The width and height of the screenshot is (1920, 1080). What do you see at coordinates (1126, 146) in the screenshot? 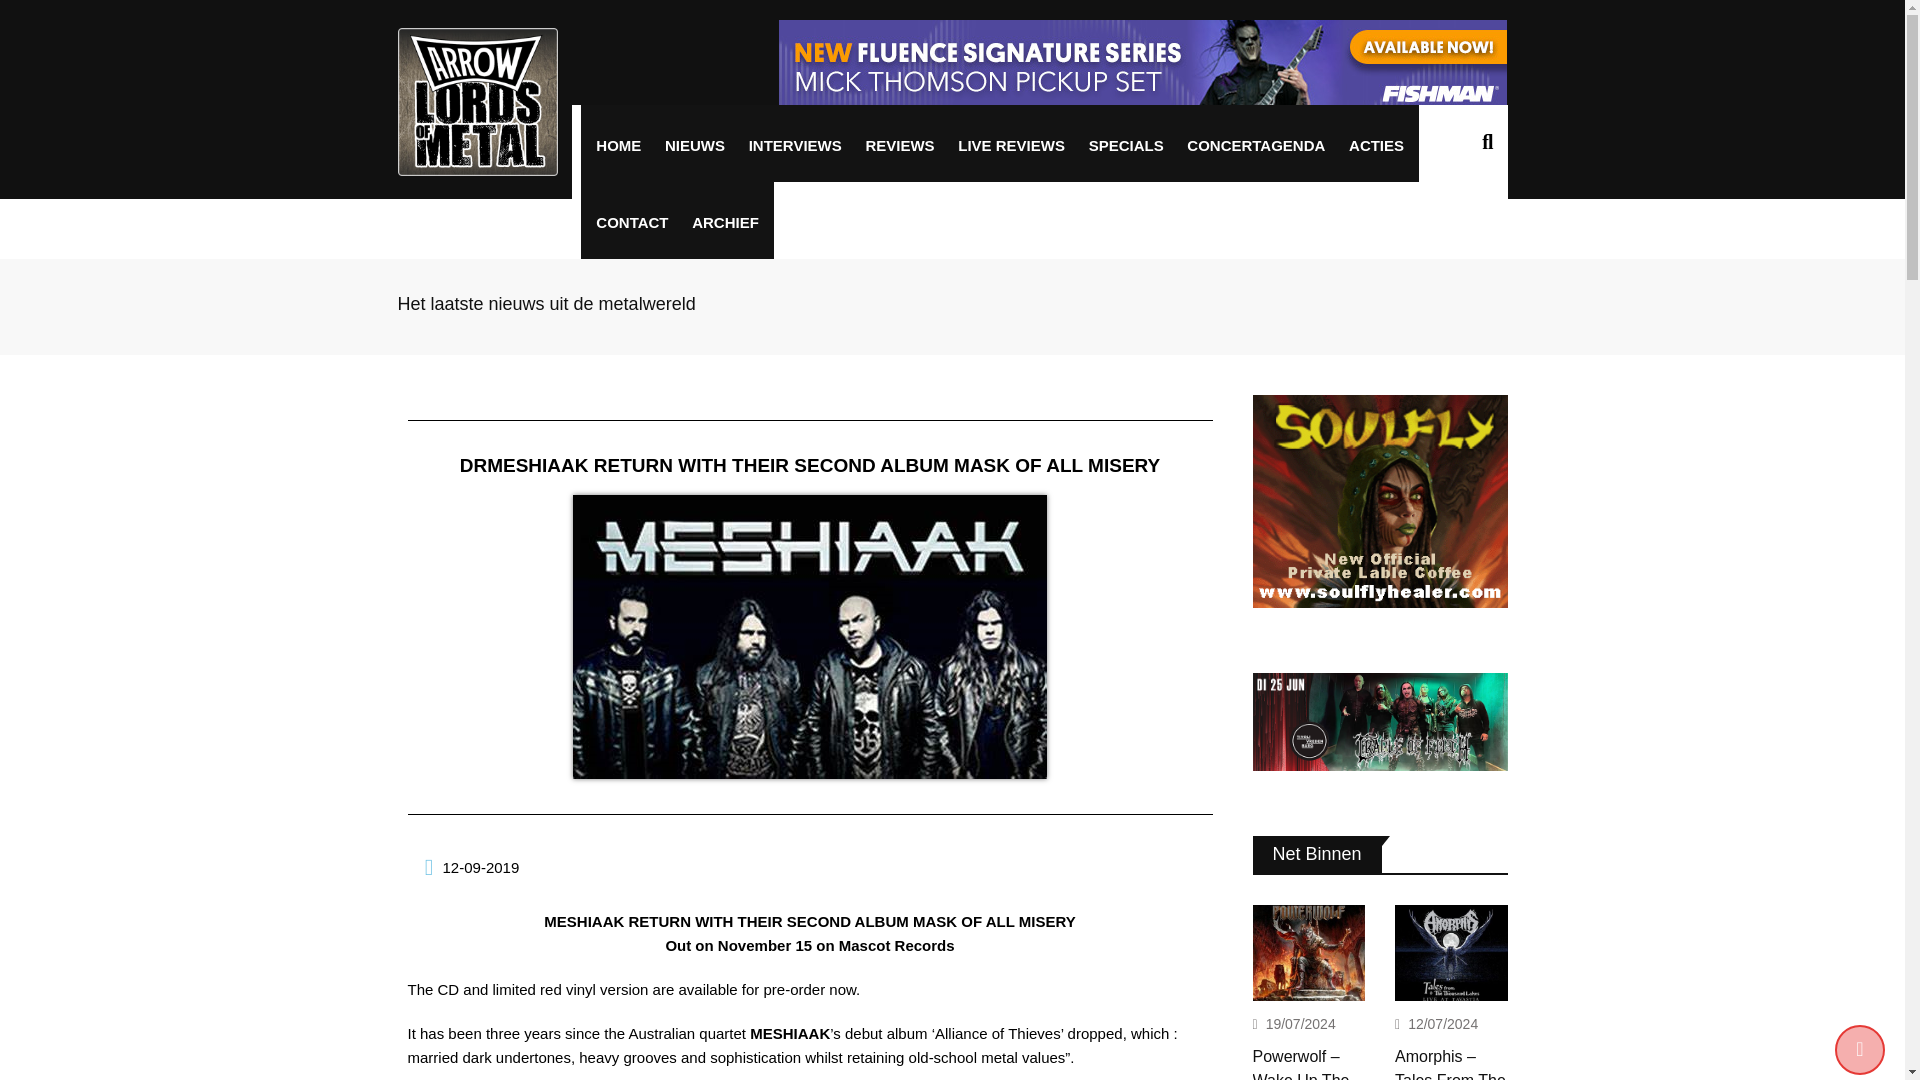
I see `SPECIALS` at bounding box center [1126, 146].